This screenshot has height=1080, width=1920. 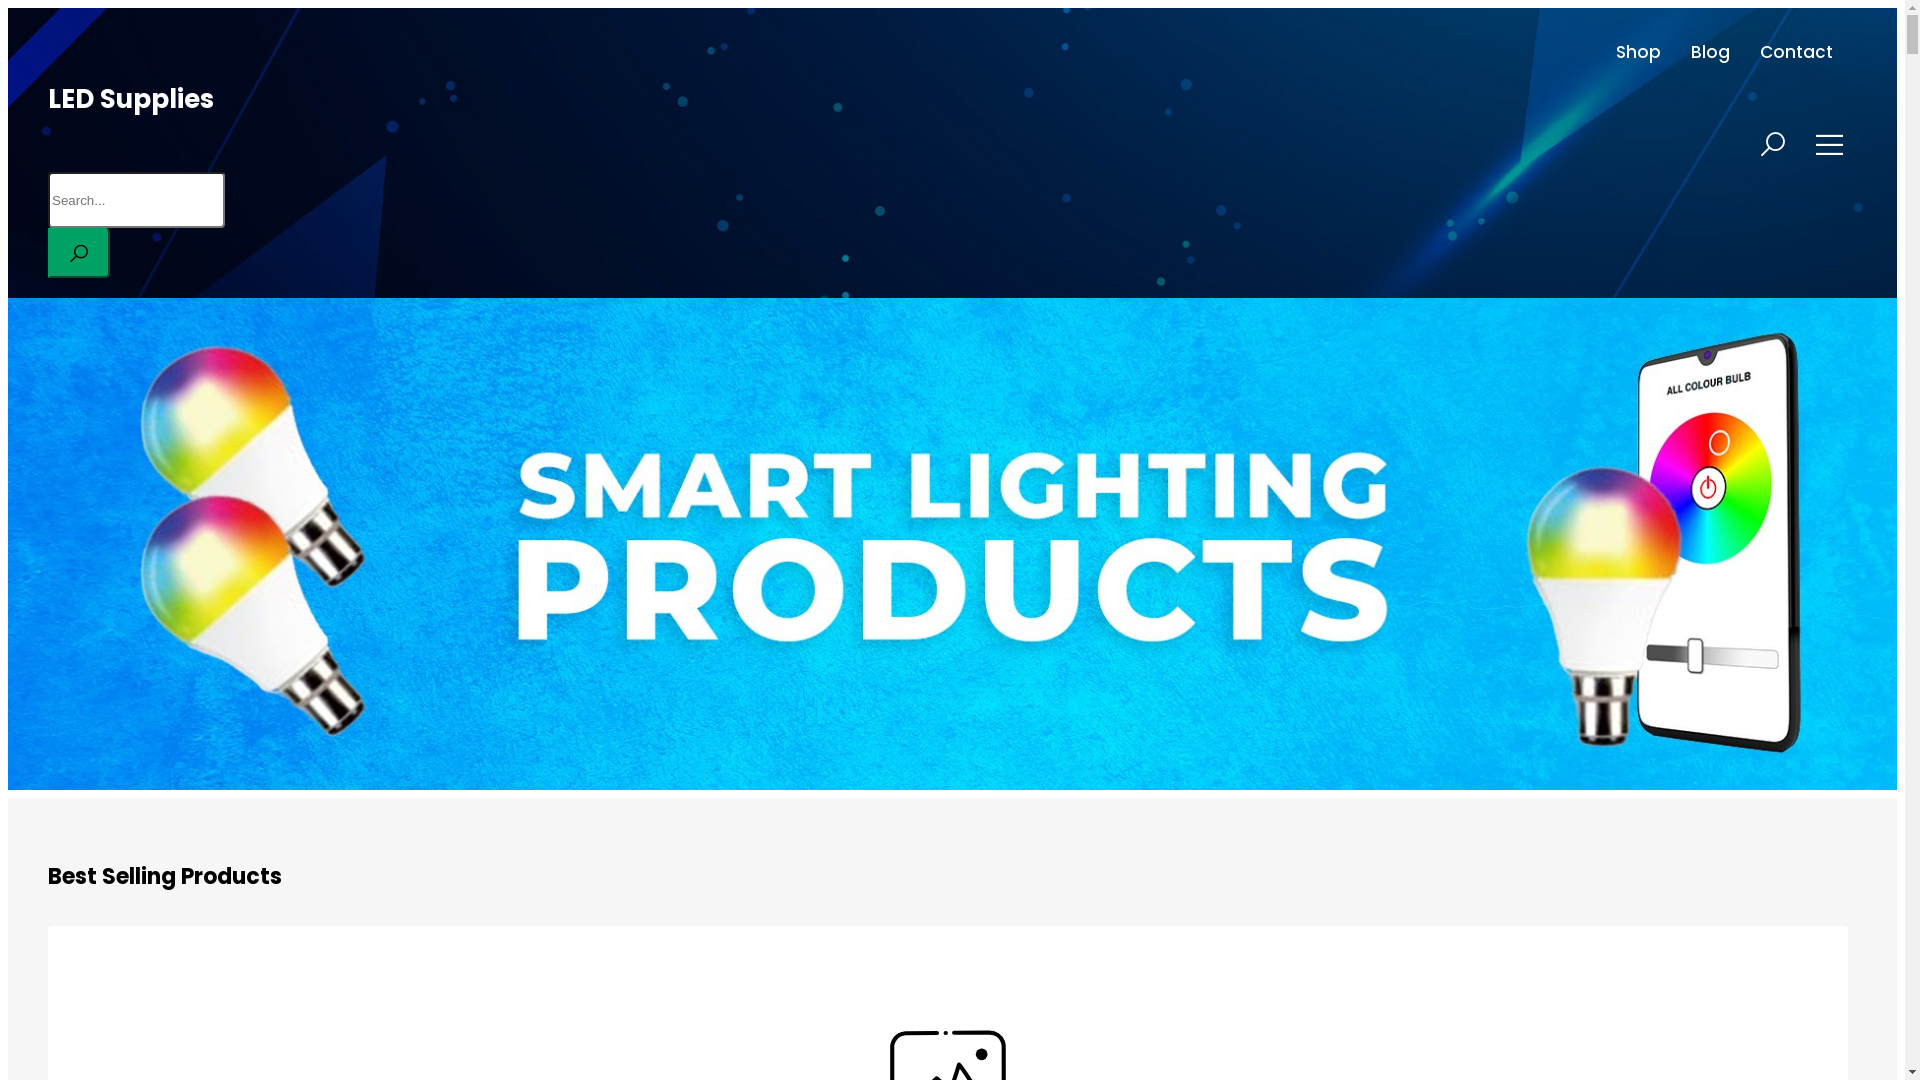 What do you see at coordinates (1796, 52) in the screenshot?
I see `Contact` at bounding box center [1796, 52].